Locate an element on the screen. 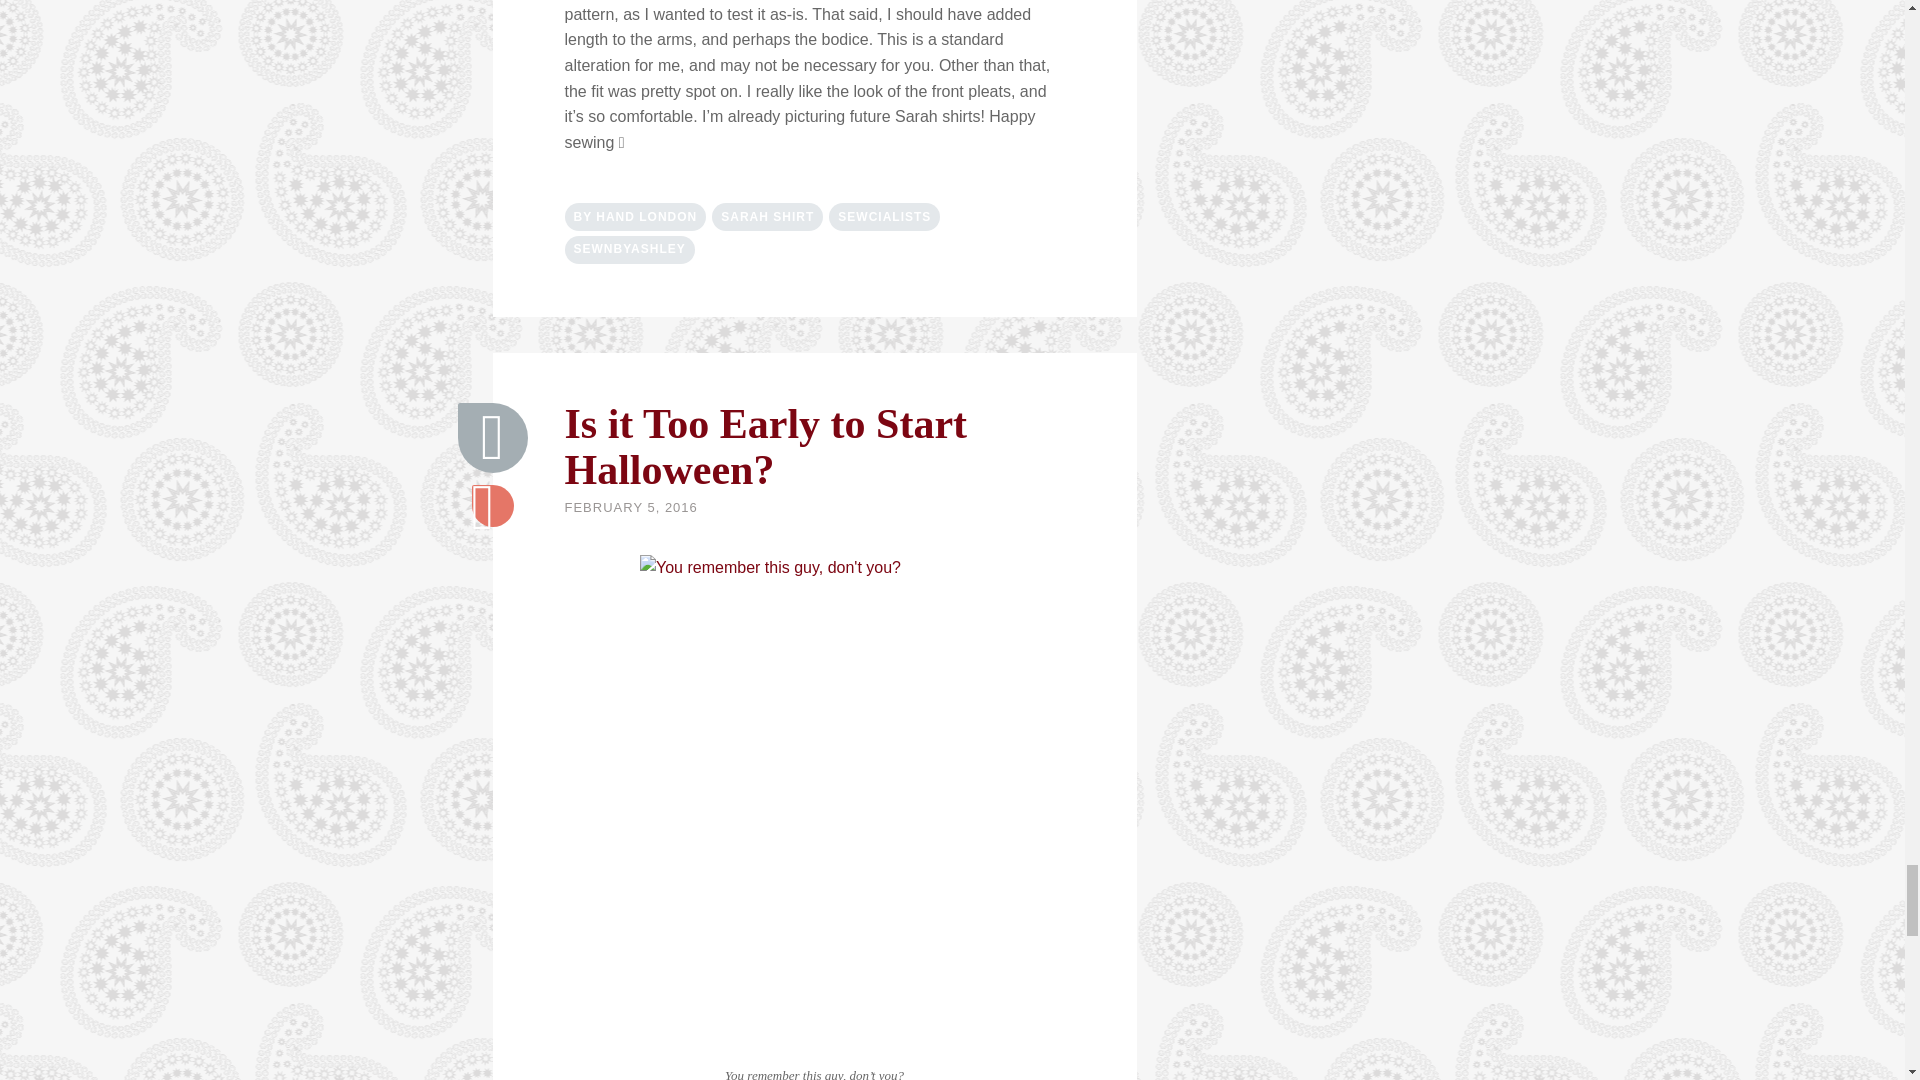 The image size is (1920, 1080). Is it Too Early to Start Halloween? is located at coordinates (493, 438).